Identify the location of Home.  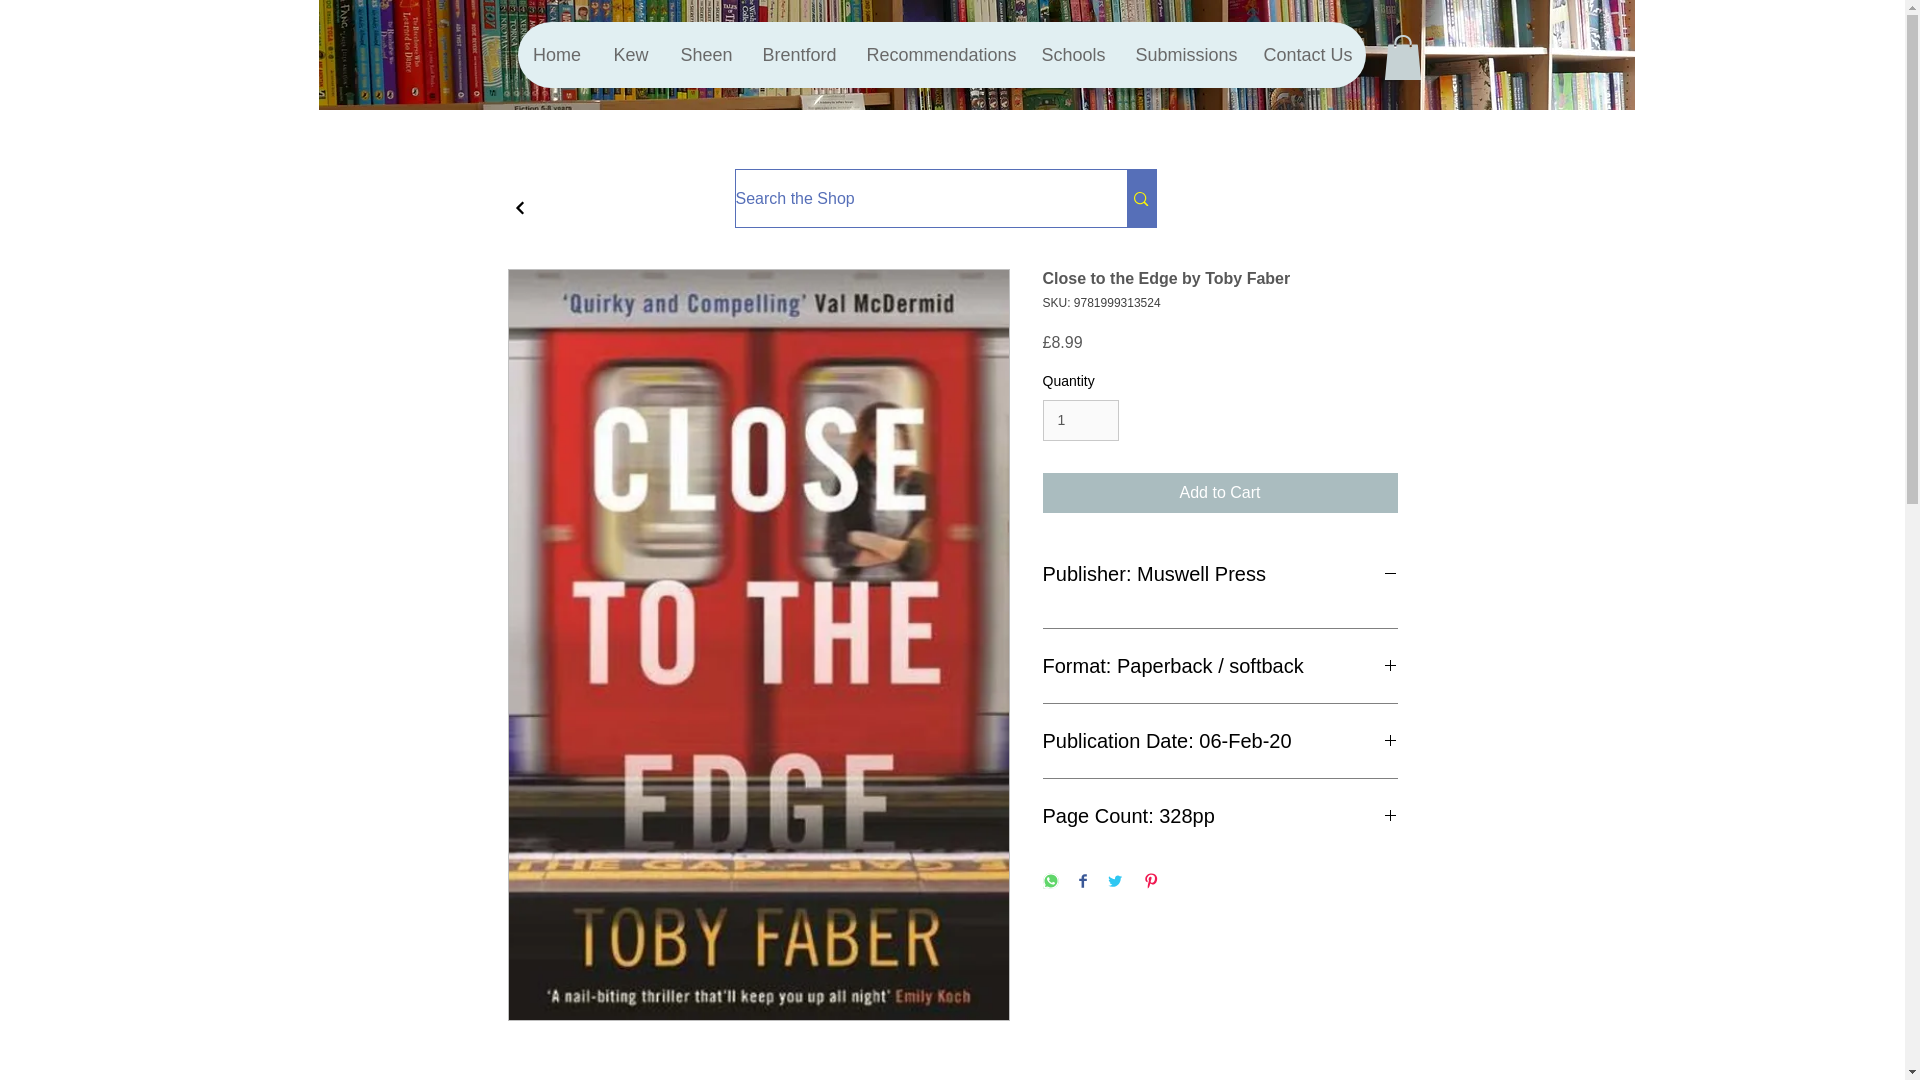
(558, 54).